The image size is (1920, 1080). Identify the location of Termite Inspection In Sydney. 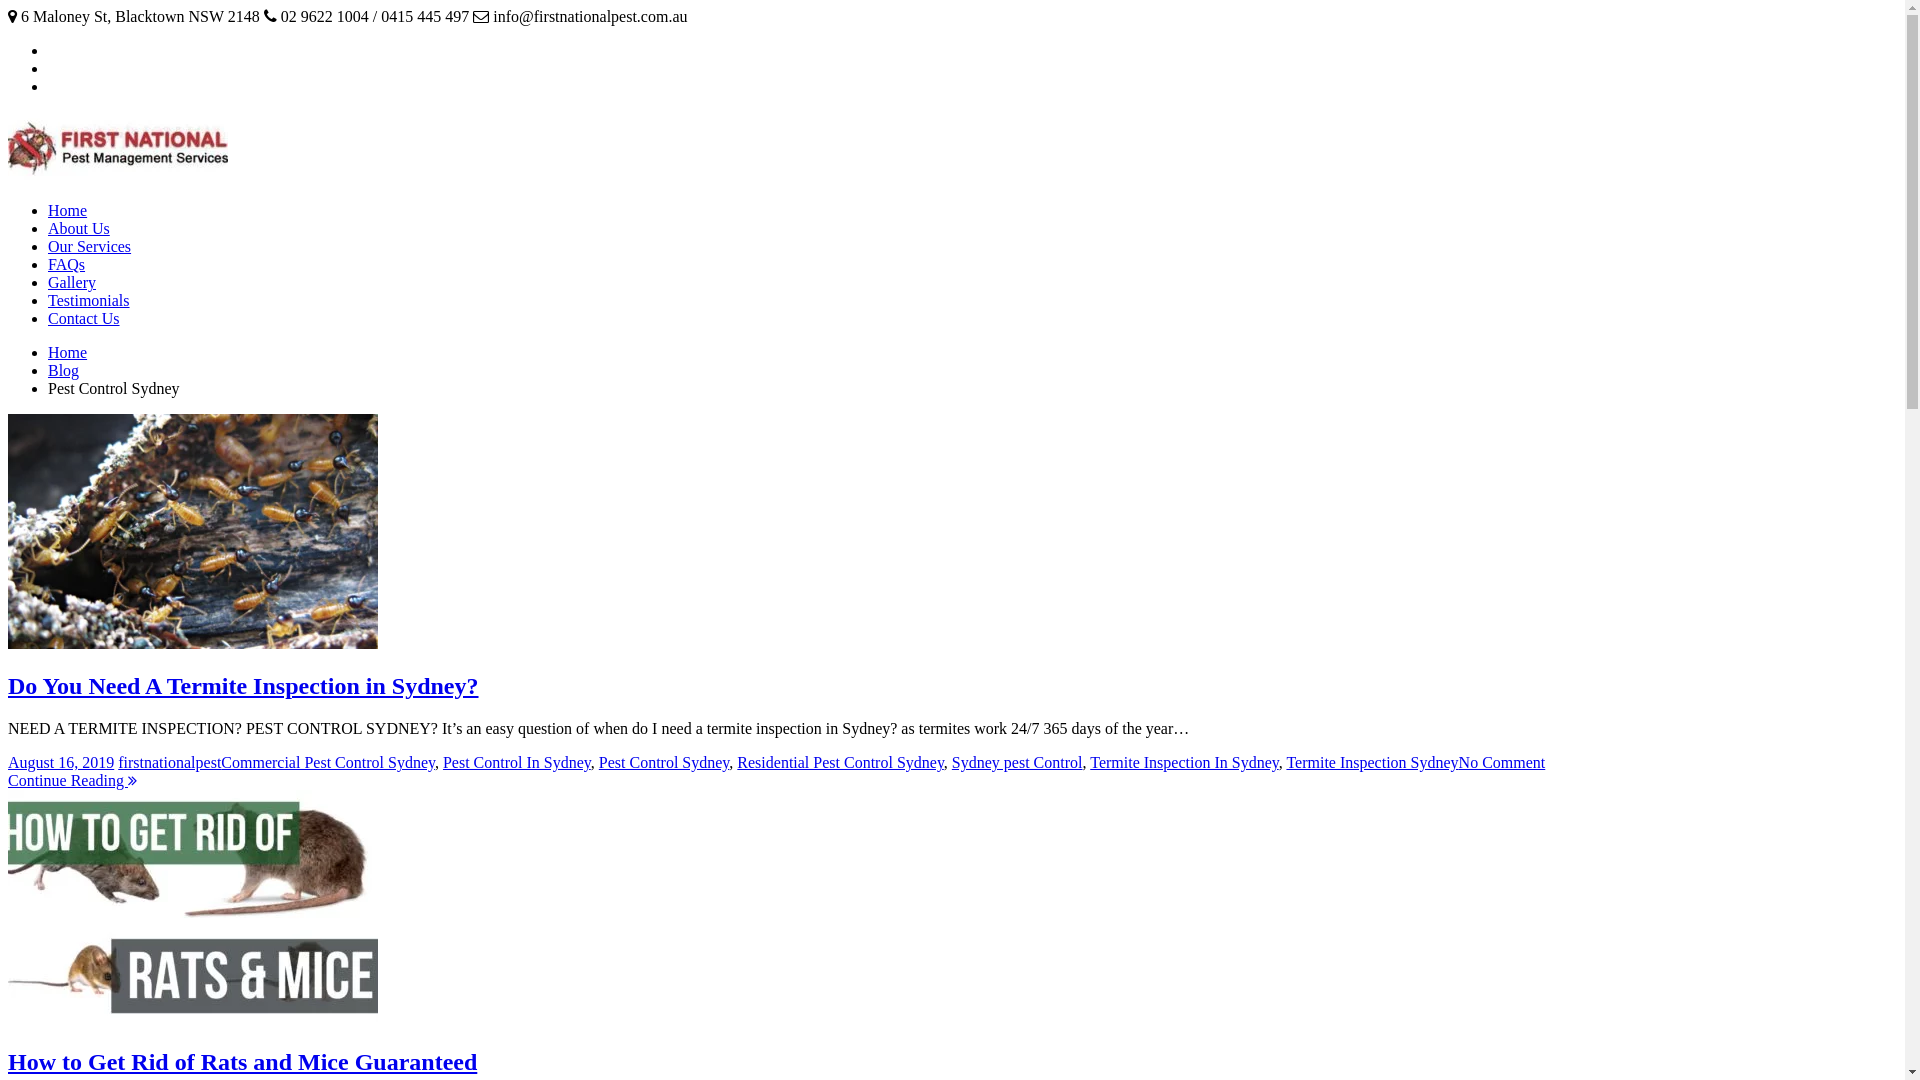
(1184, 762).